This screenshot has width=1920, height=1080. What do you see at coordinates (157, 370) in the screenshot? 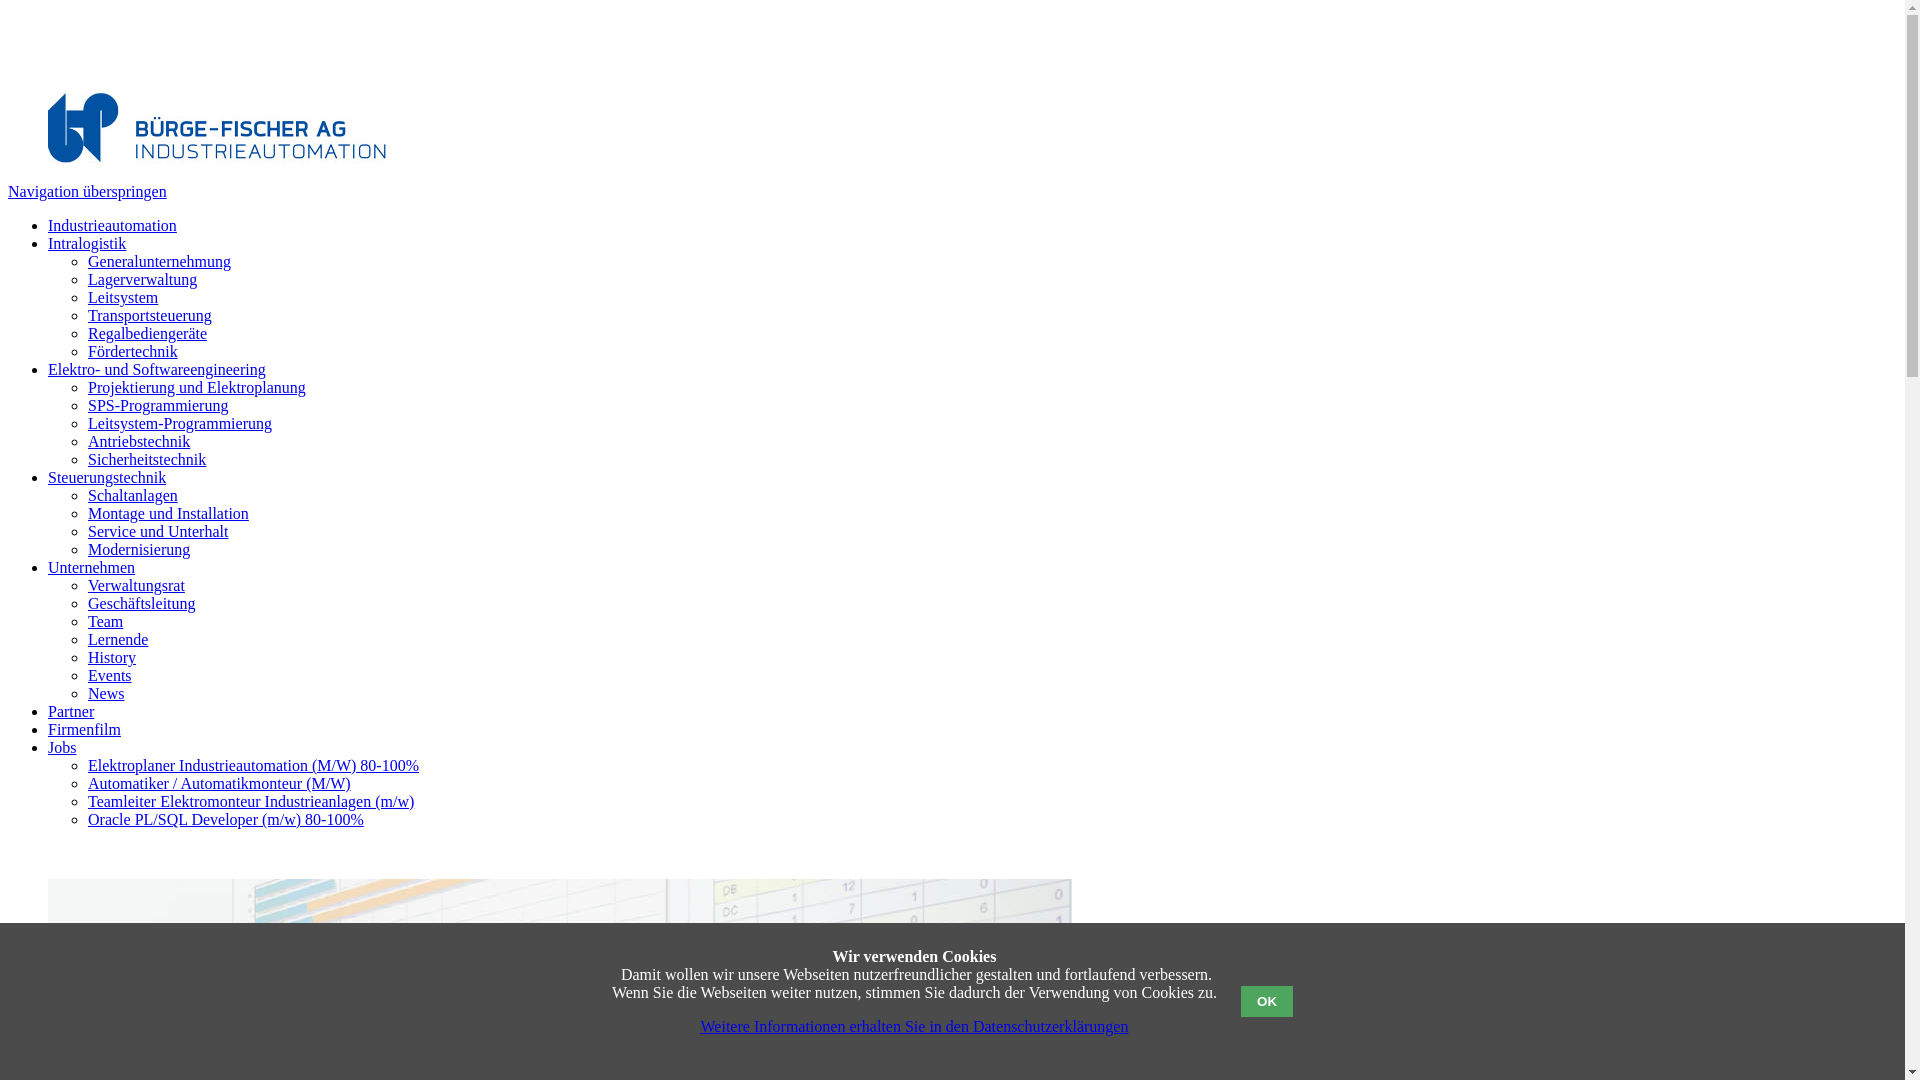
I see `Elektro- und Softwareengineering` at bounding box center [157, 370].